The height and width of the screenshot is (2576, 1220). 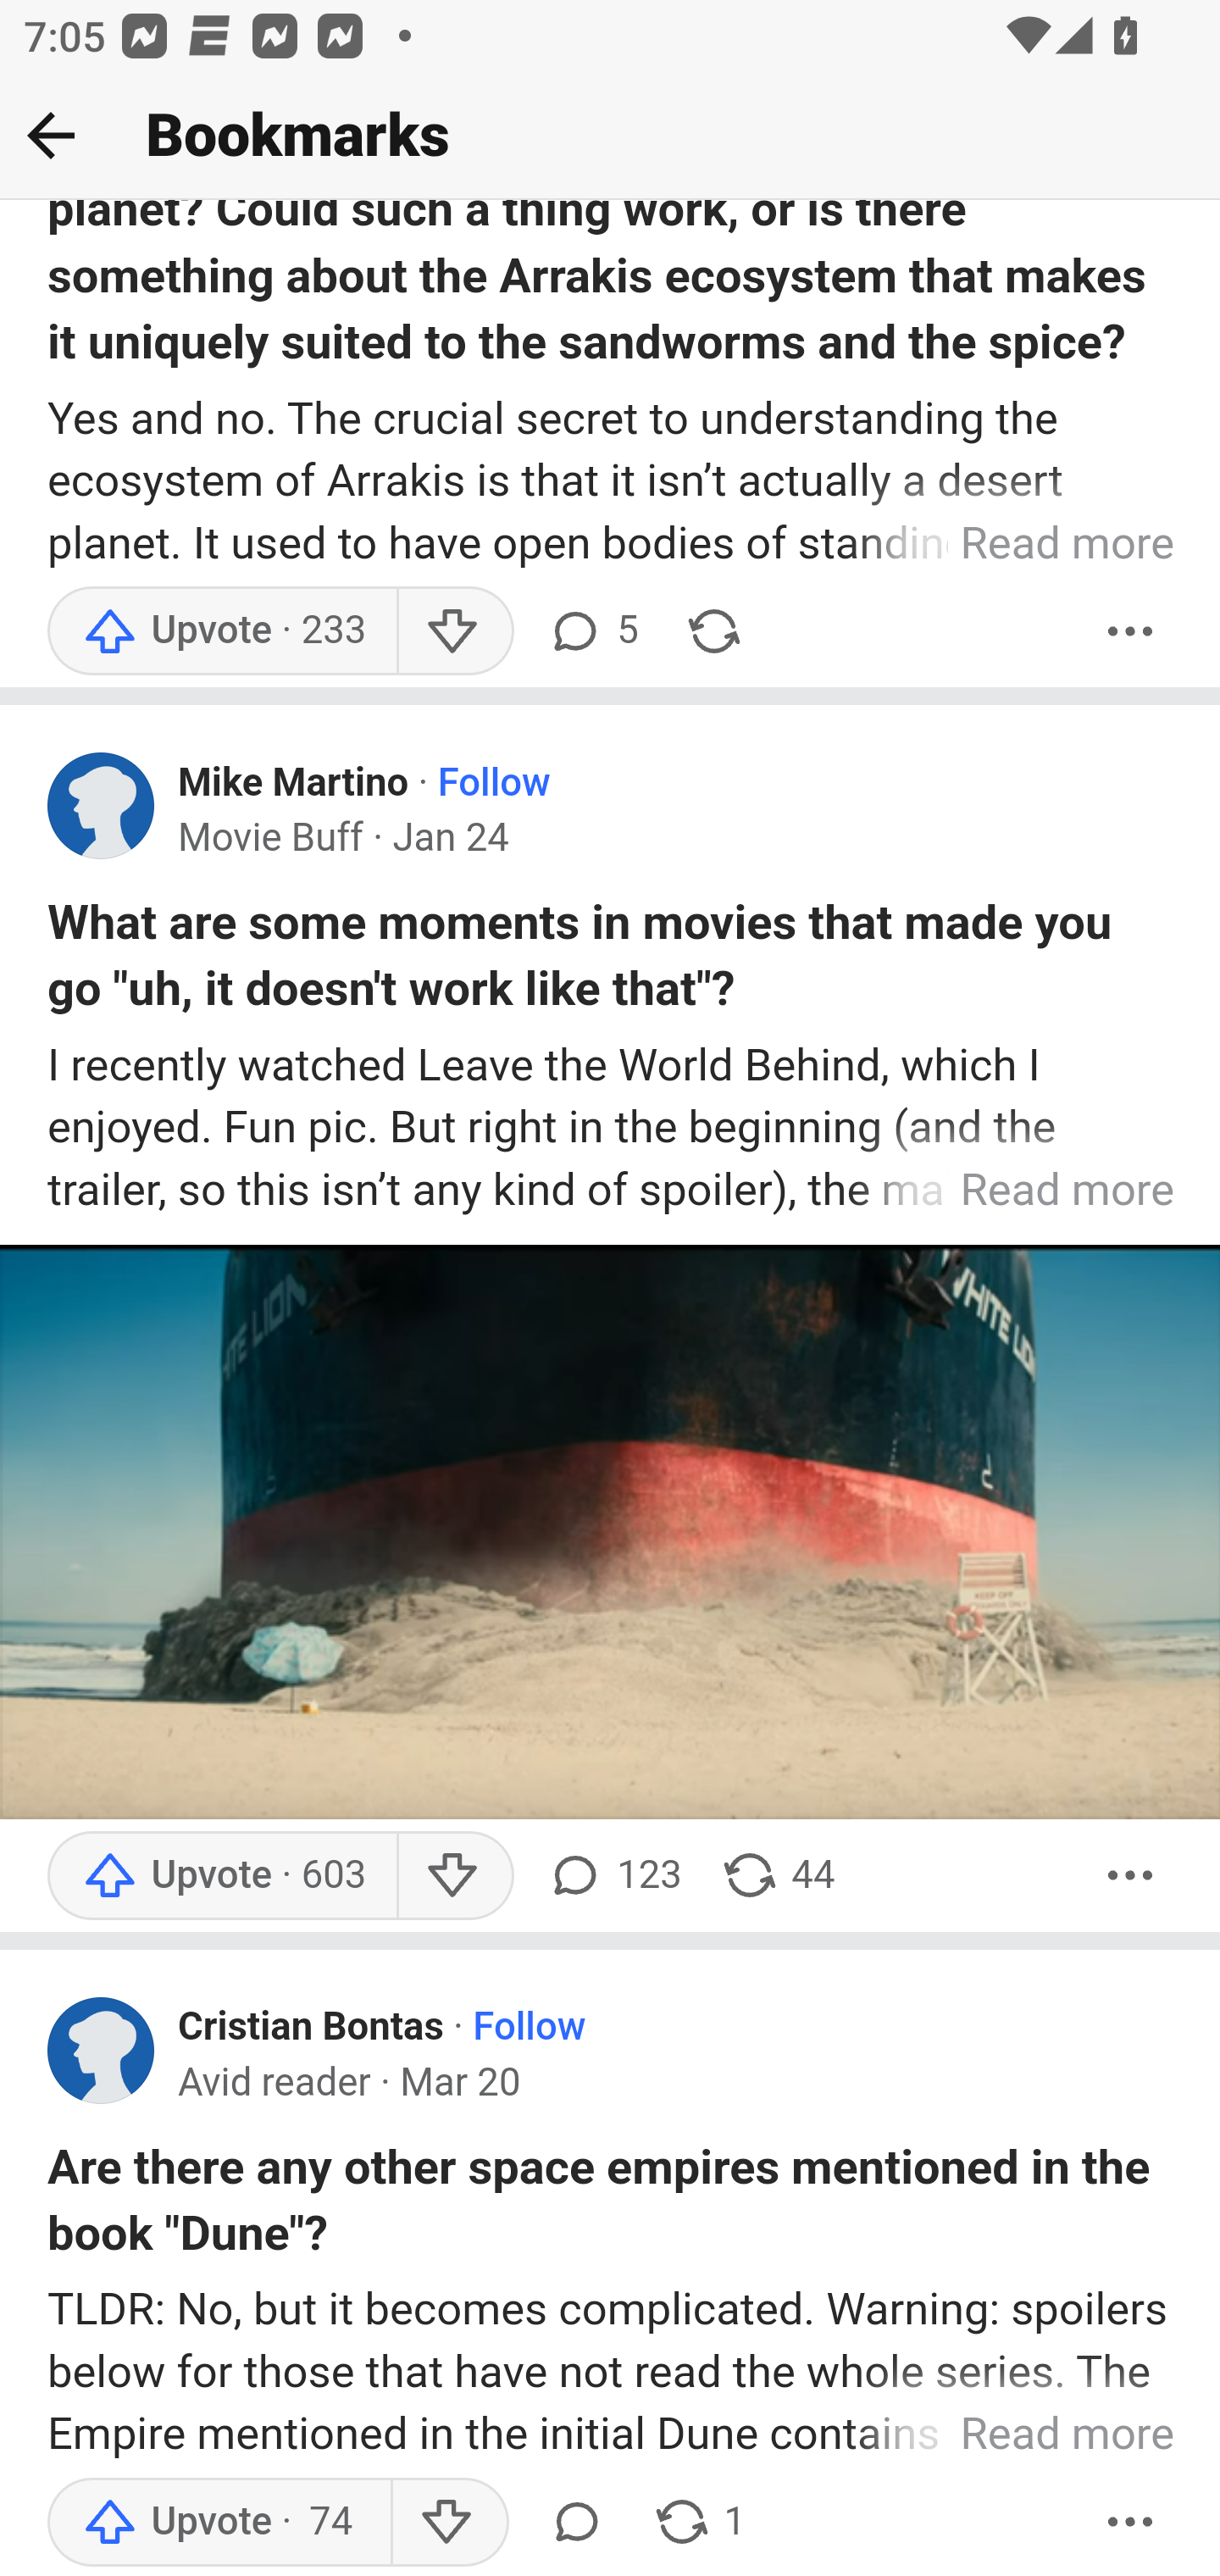 What do you see at coordinates (1131, 634) in the screenshot?
I see `More` at bounding box center [1131, 634].